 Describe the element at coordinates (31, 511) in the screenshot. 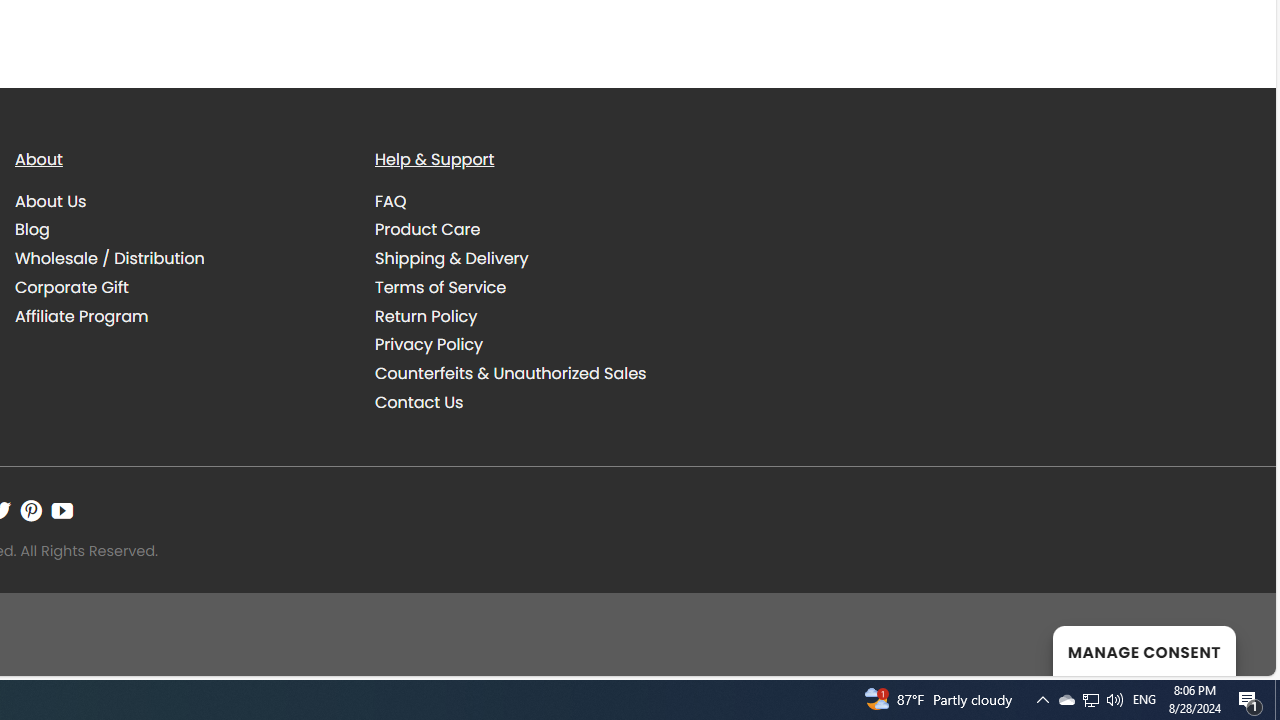

I see `Follow on Pinterest` at that location.